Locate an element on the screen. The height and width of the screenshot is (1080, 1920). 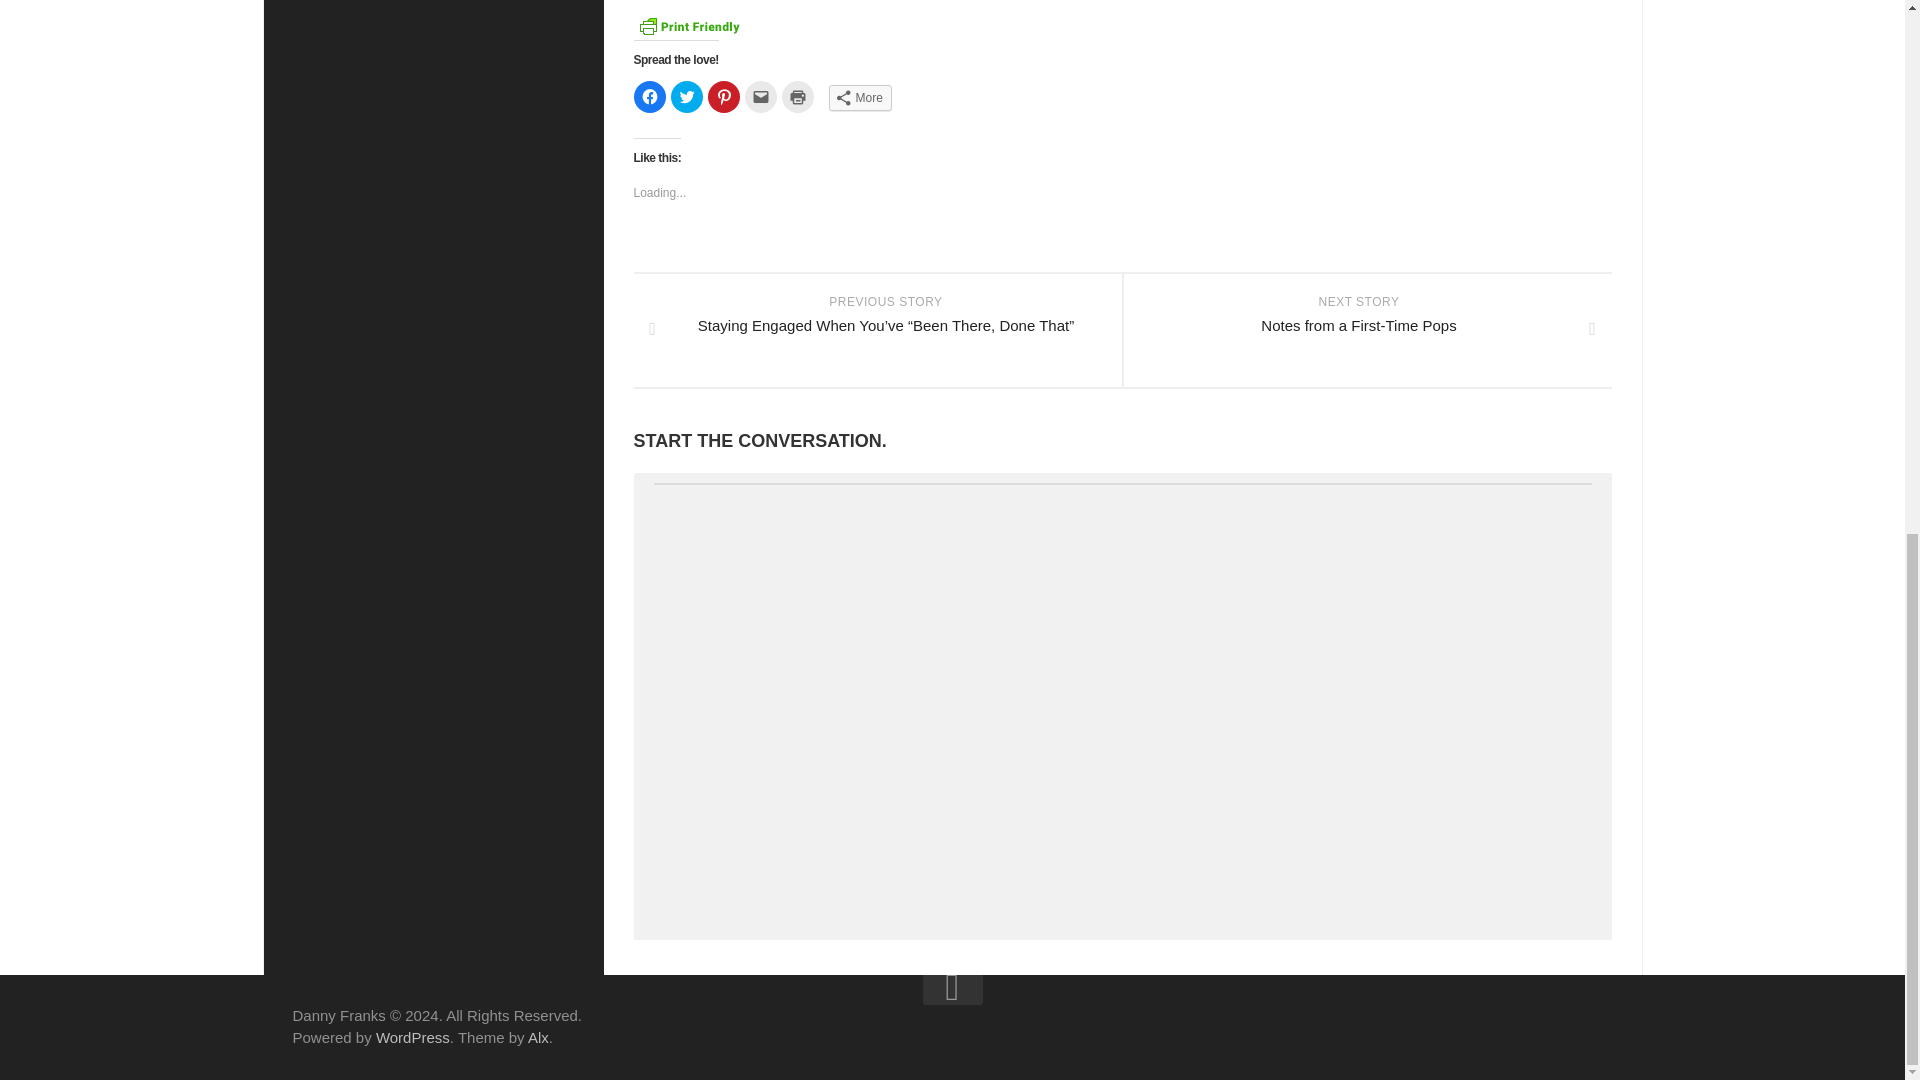
Click to share on Facebook is located at coordinates (1366, 330).